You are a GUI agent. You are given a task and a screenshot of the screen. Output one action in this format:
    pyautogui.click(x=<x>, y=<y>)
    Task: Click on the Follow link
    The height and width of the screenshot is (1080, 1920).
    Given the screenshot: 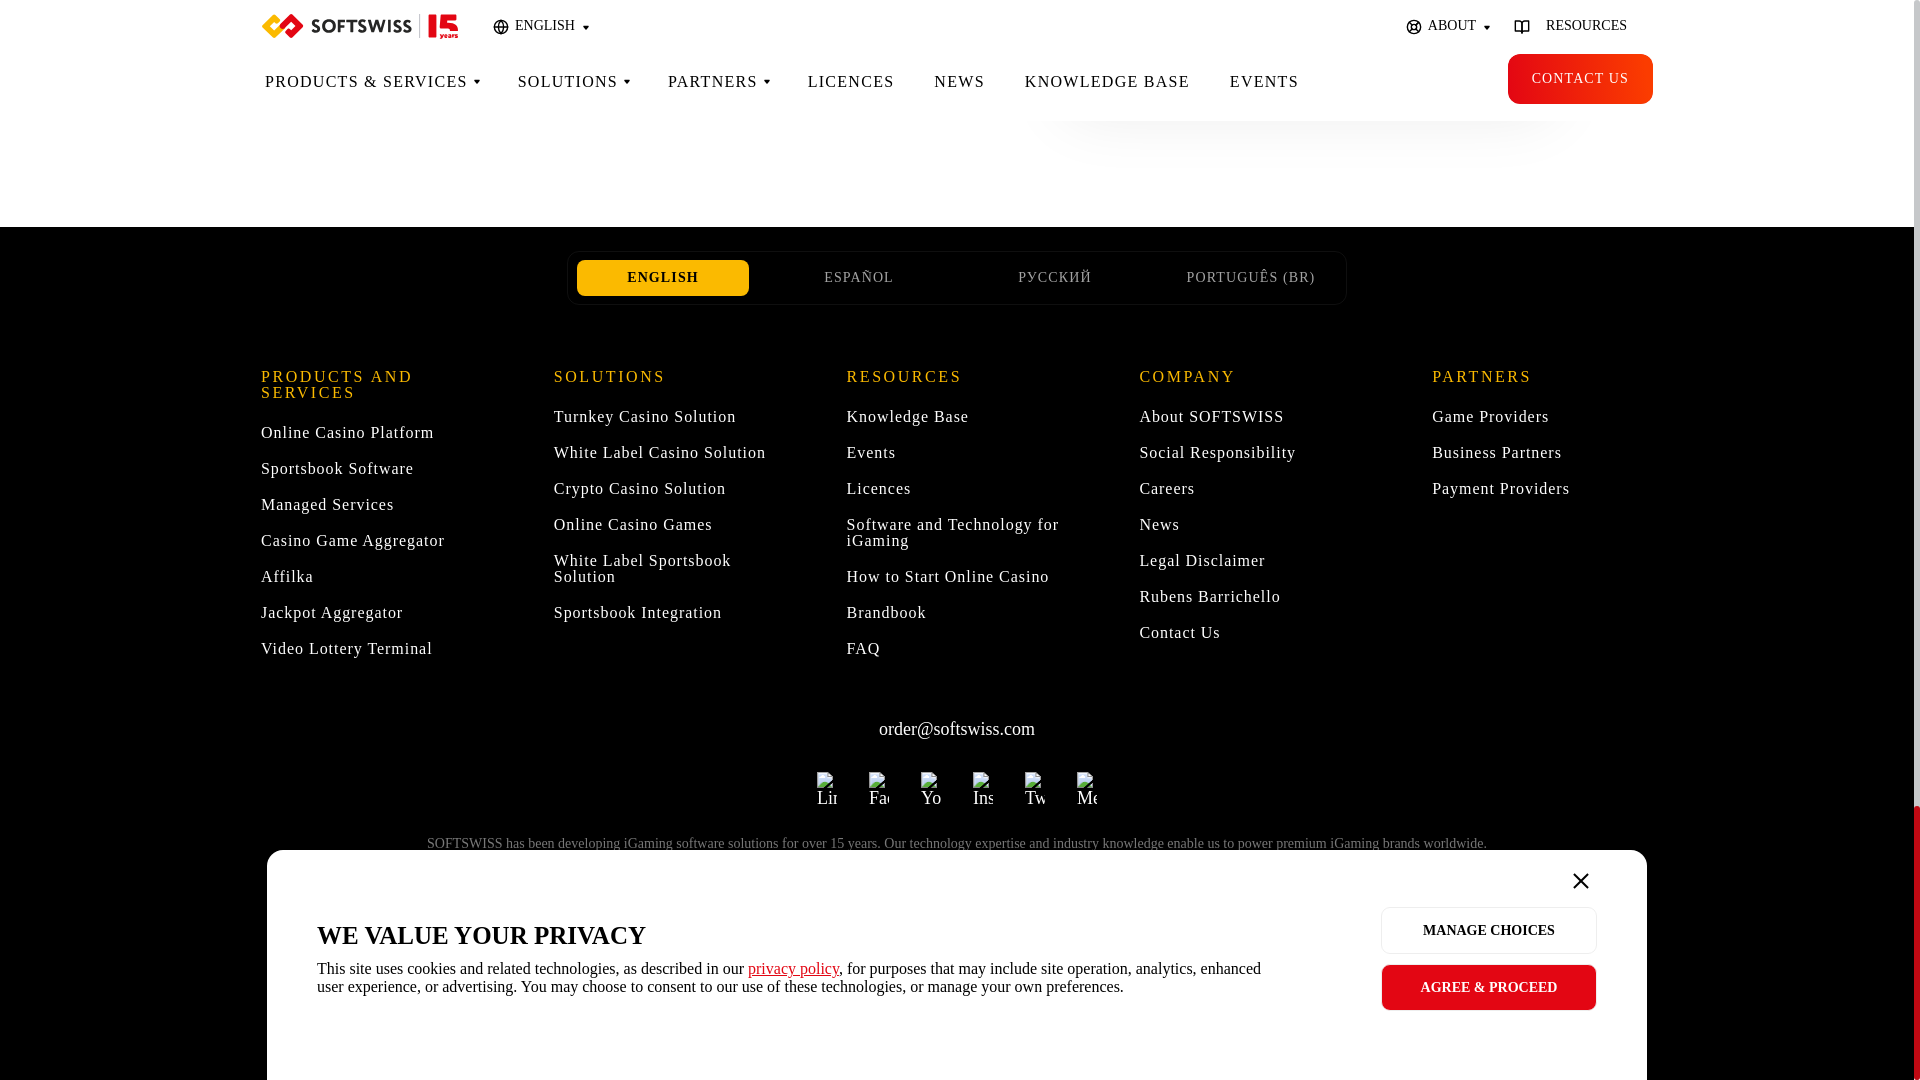 What is the action you would take?
    pyautogui.click(x=1006, y=1014)
    